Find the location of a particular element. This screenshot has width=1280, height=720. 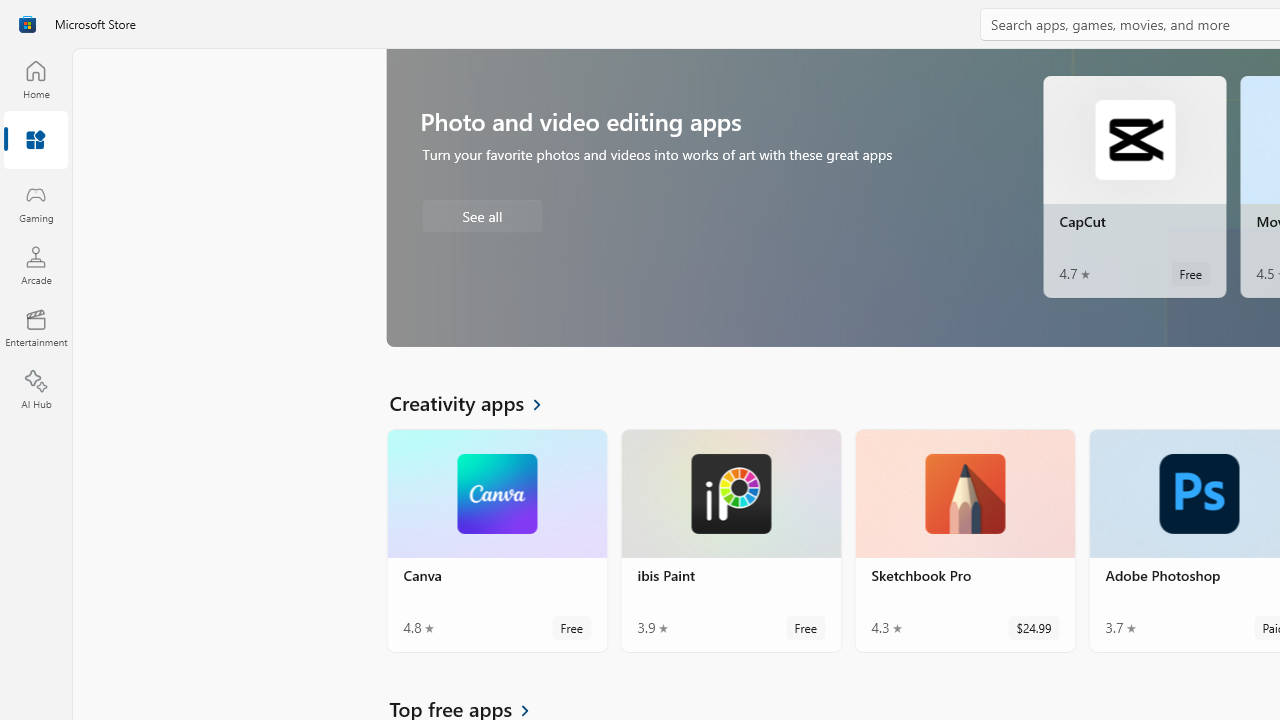

See all  Creativity apps is located at coordinates (477, 208).